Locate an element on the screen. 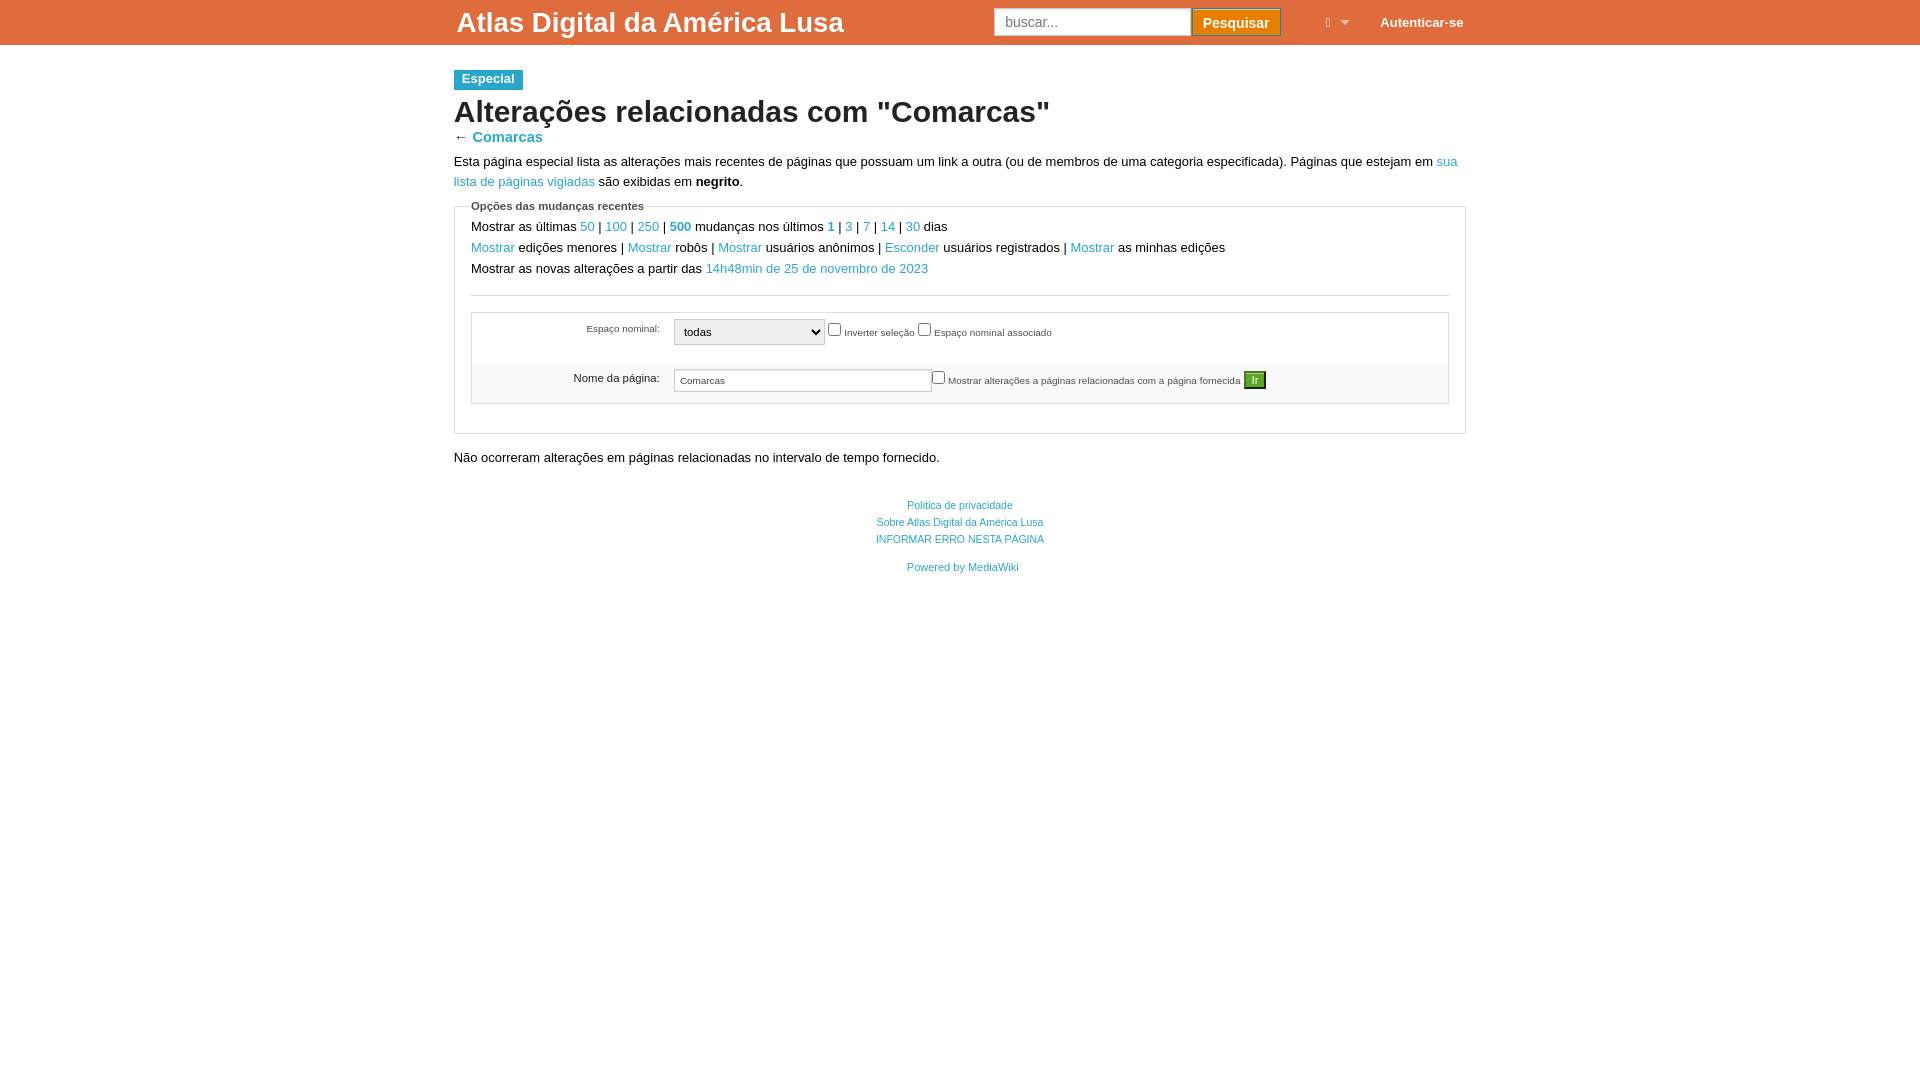 The width and height of the screenshot is (1920, 1080). 250 is located at coordinates (649, 226).